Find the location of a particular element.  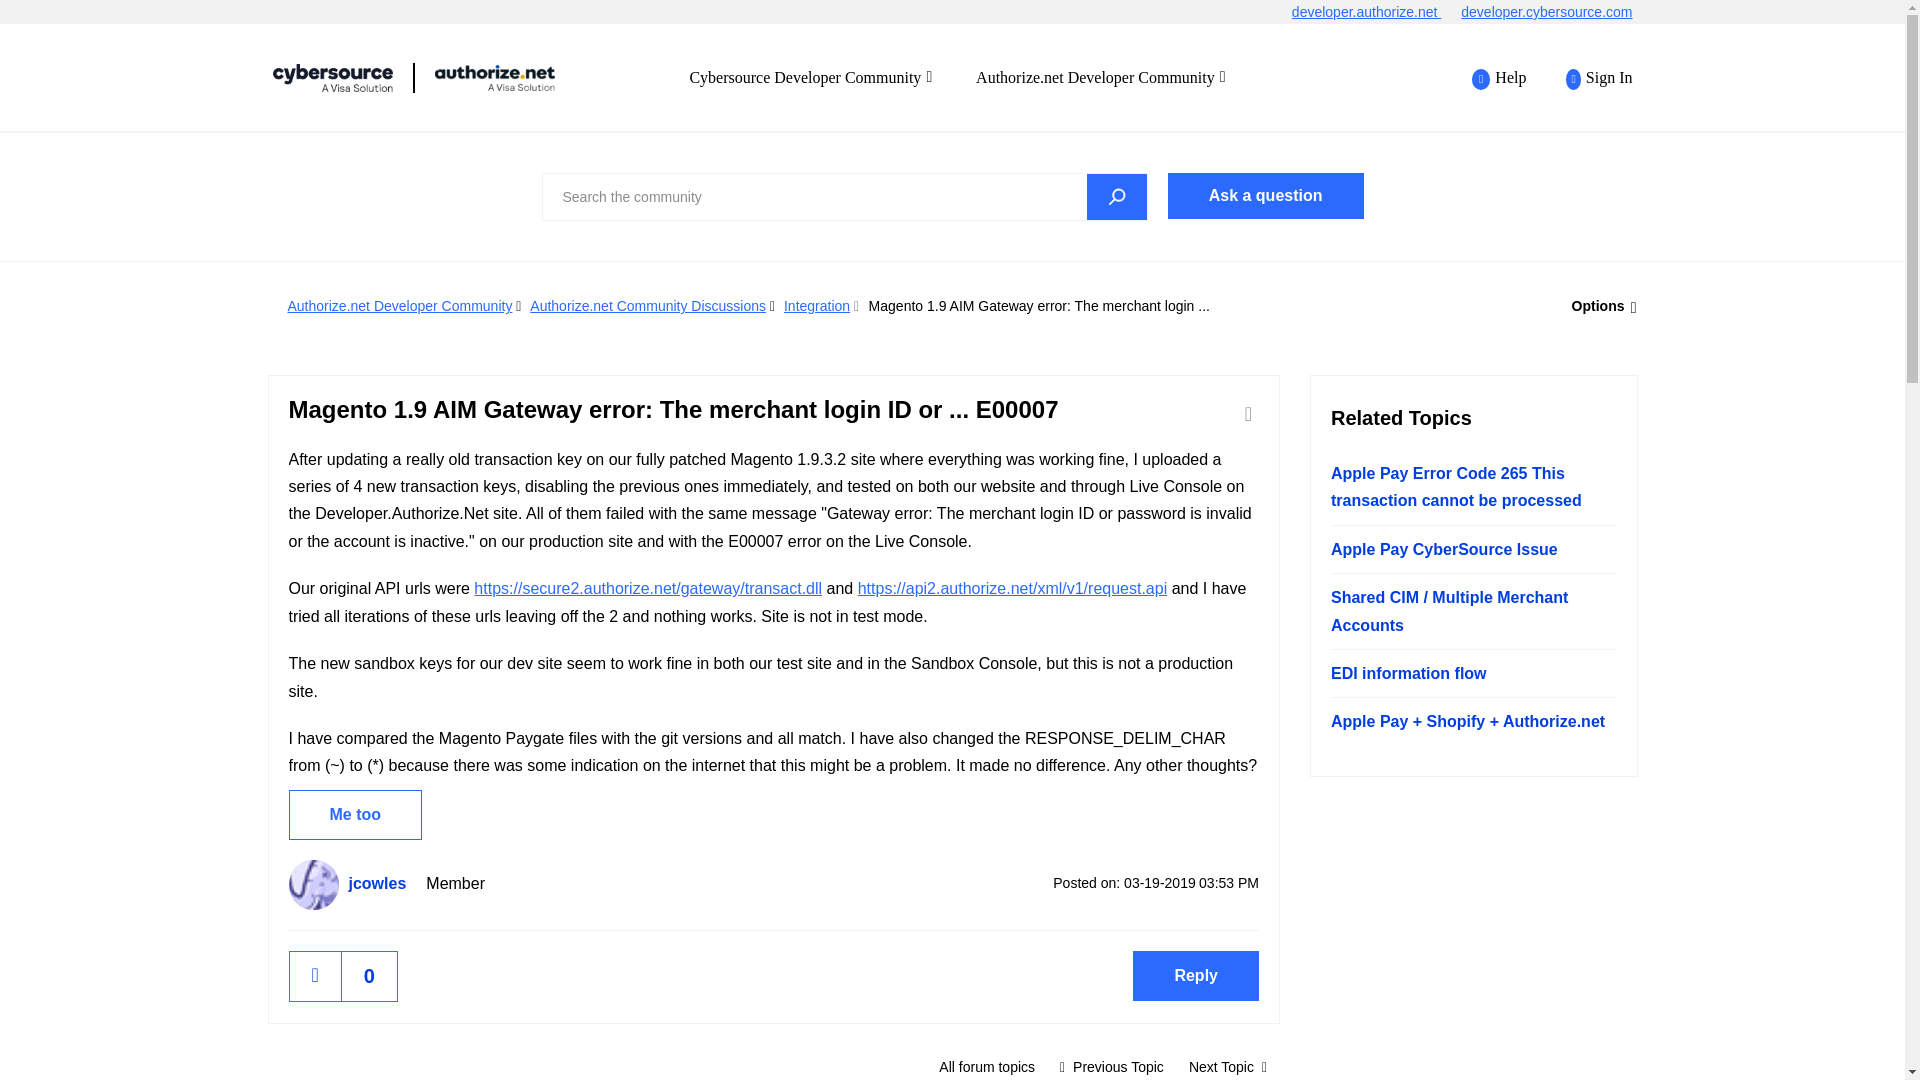

Cybersource Developer Community is located at coordinates (810, 76).